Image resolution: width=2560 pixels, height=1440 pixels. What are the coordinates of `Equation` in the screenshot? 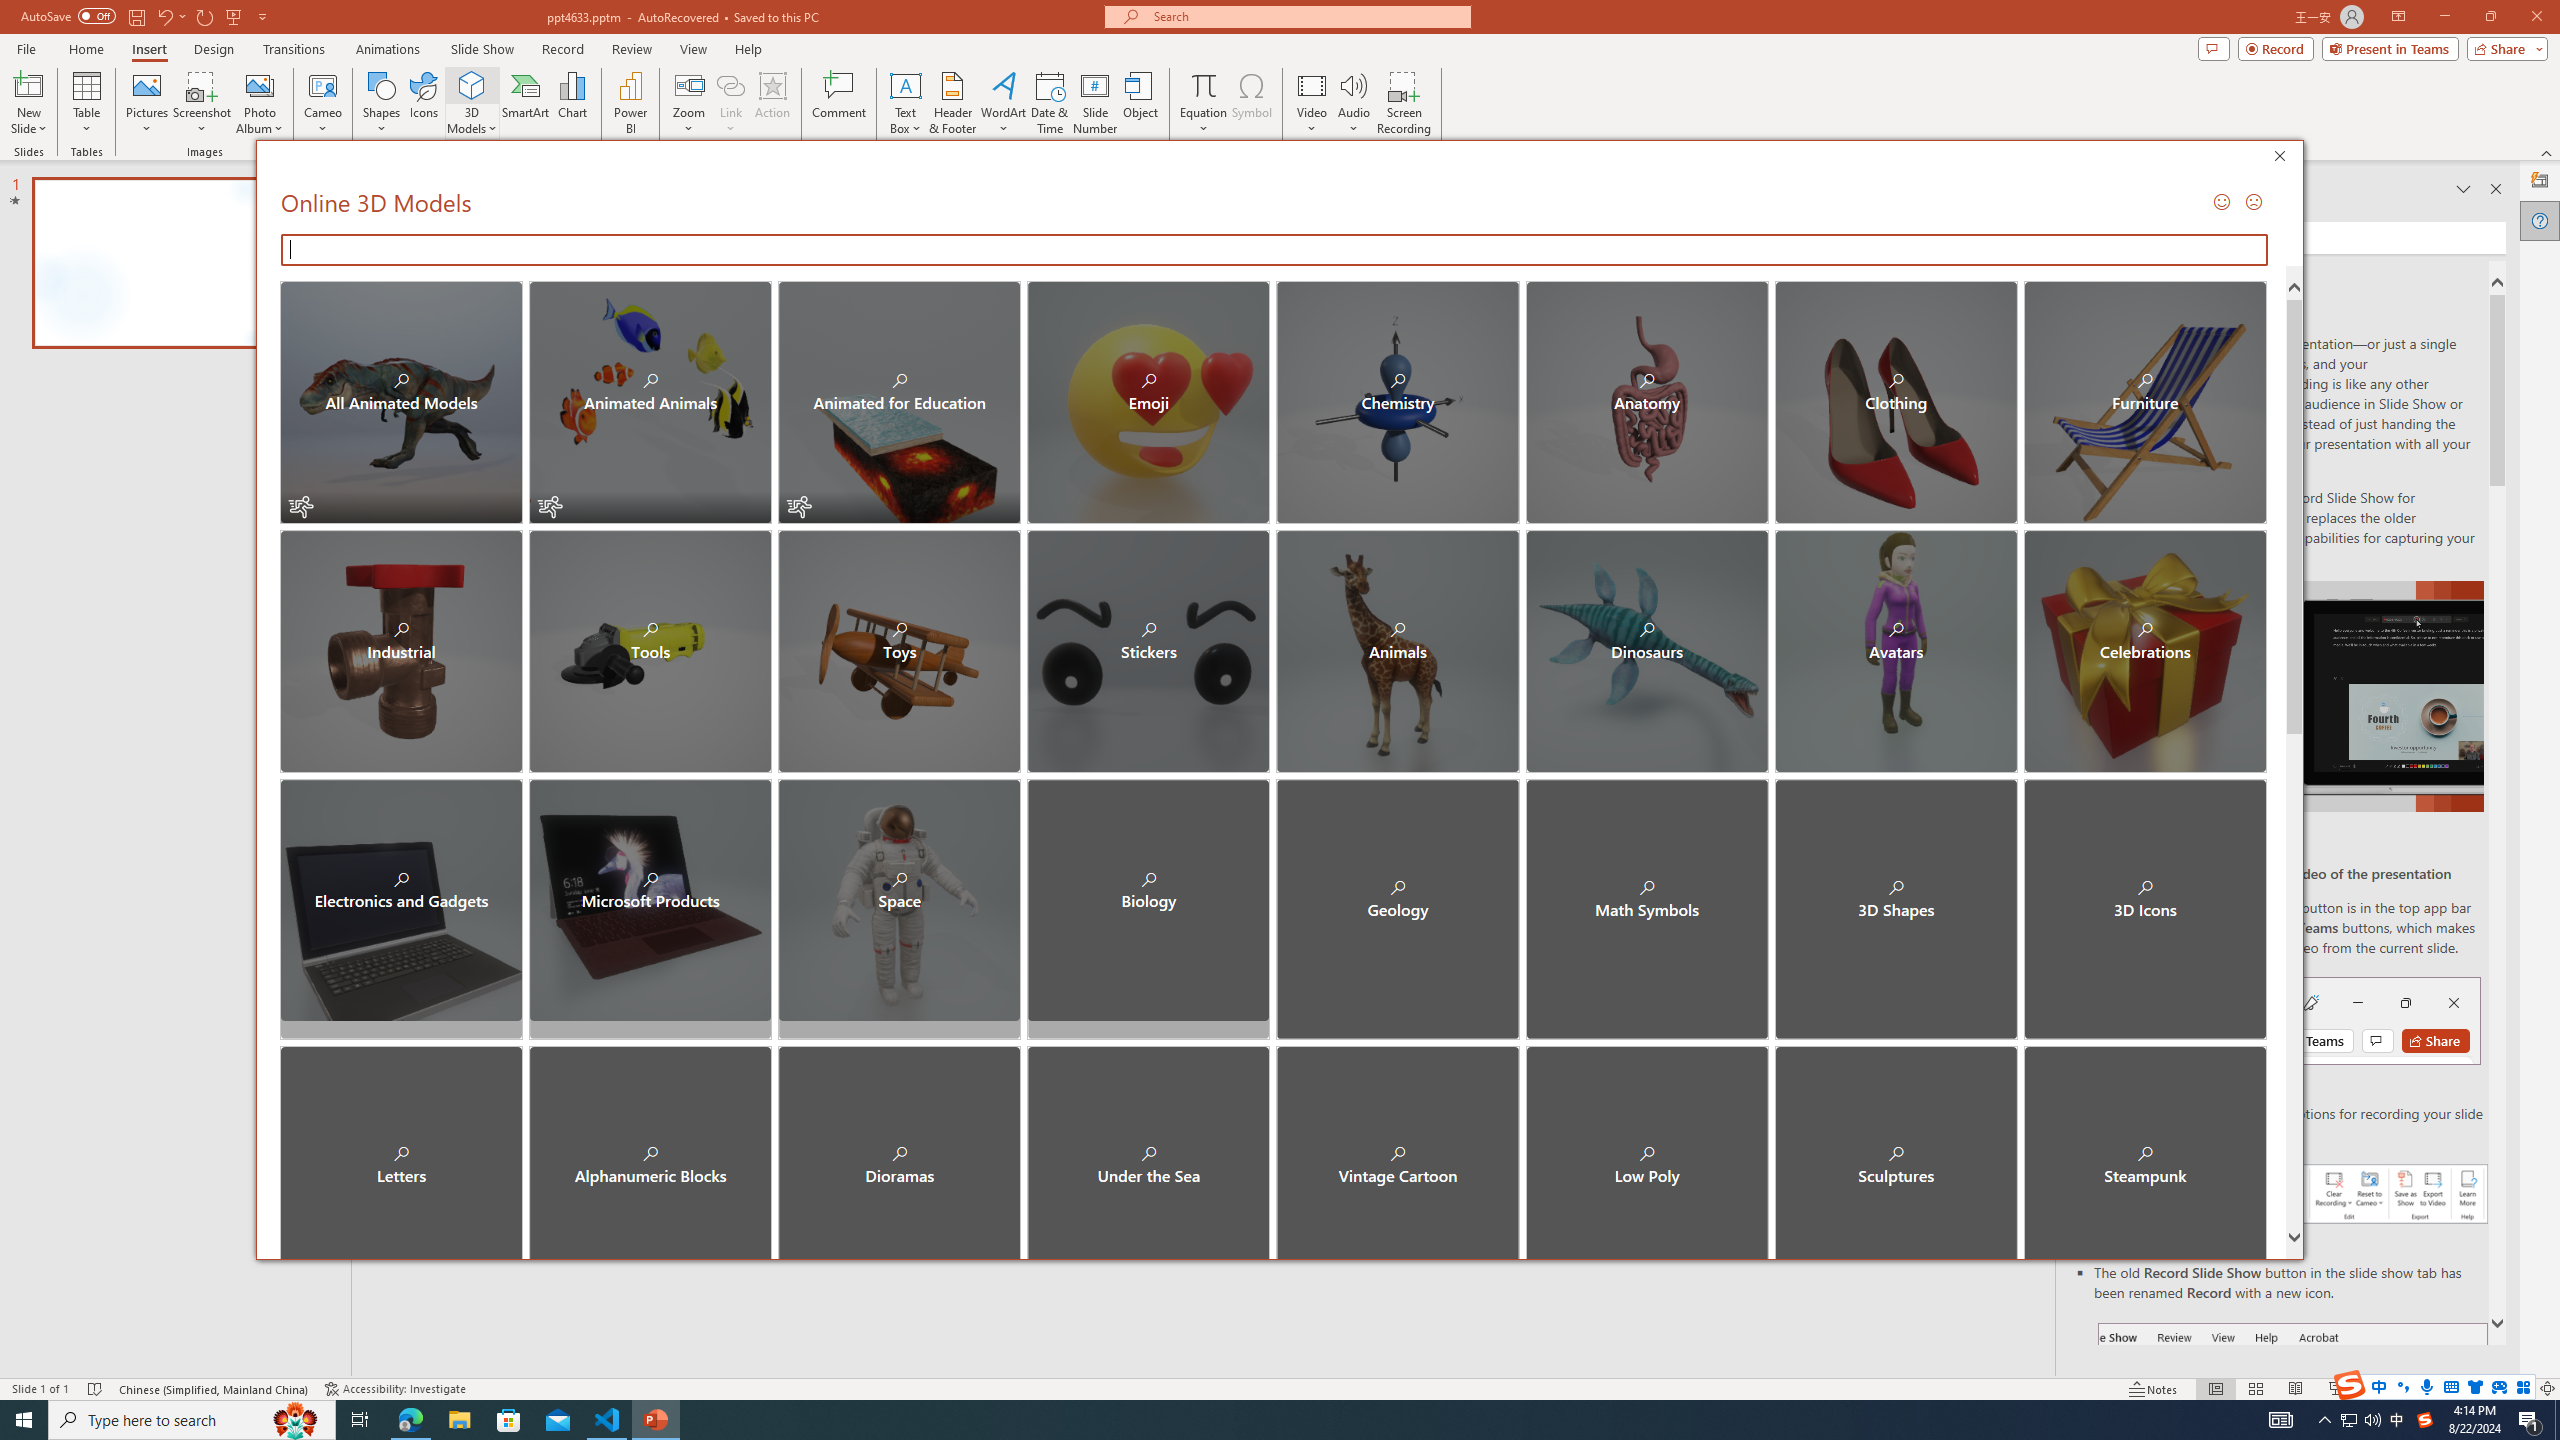 It's located at (1202, 103).